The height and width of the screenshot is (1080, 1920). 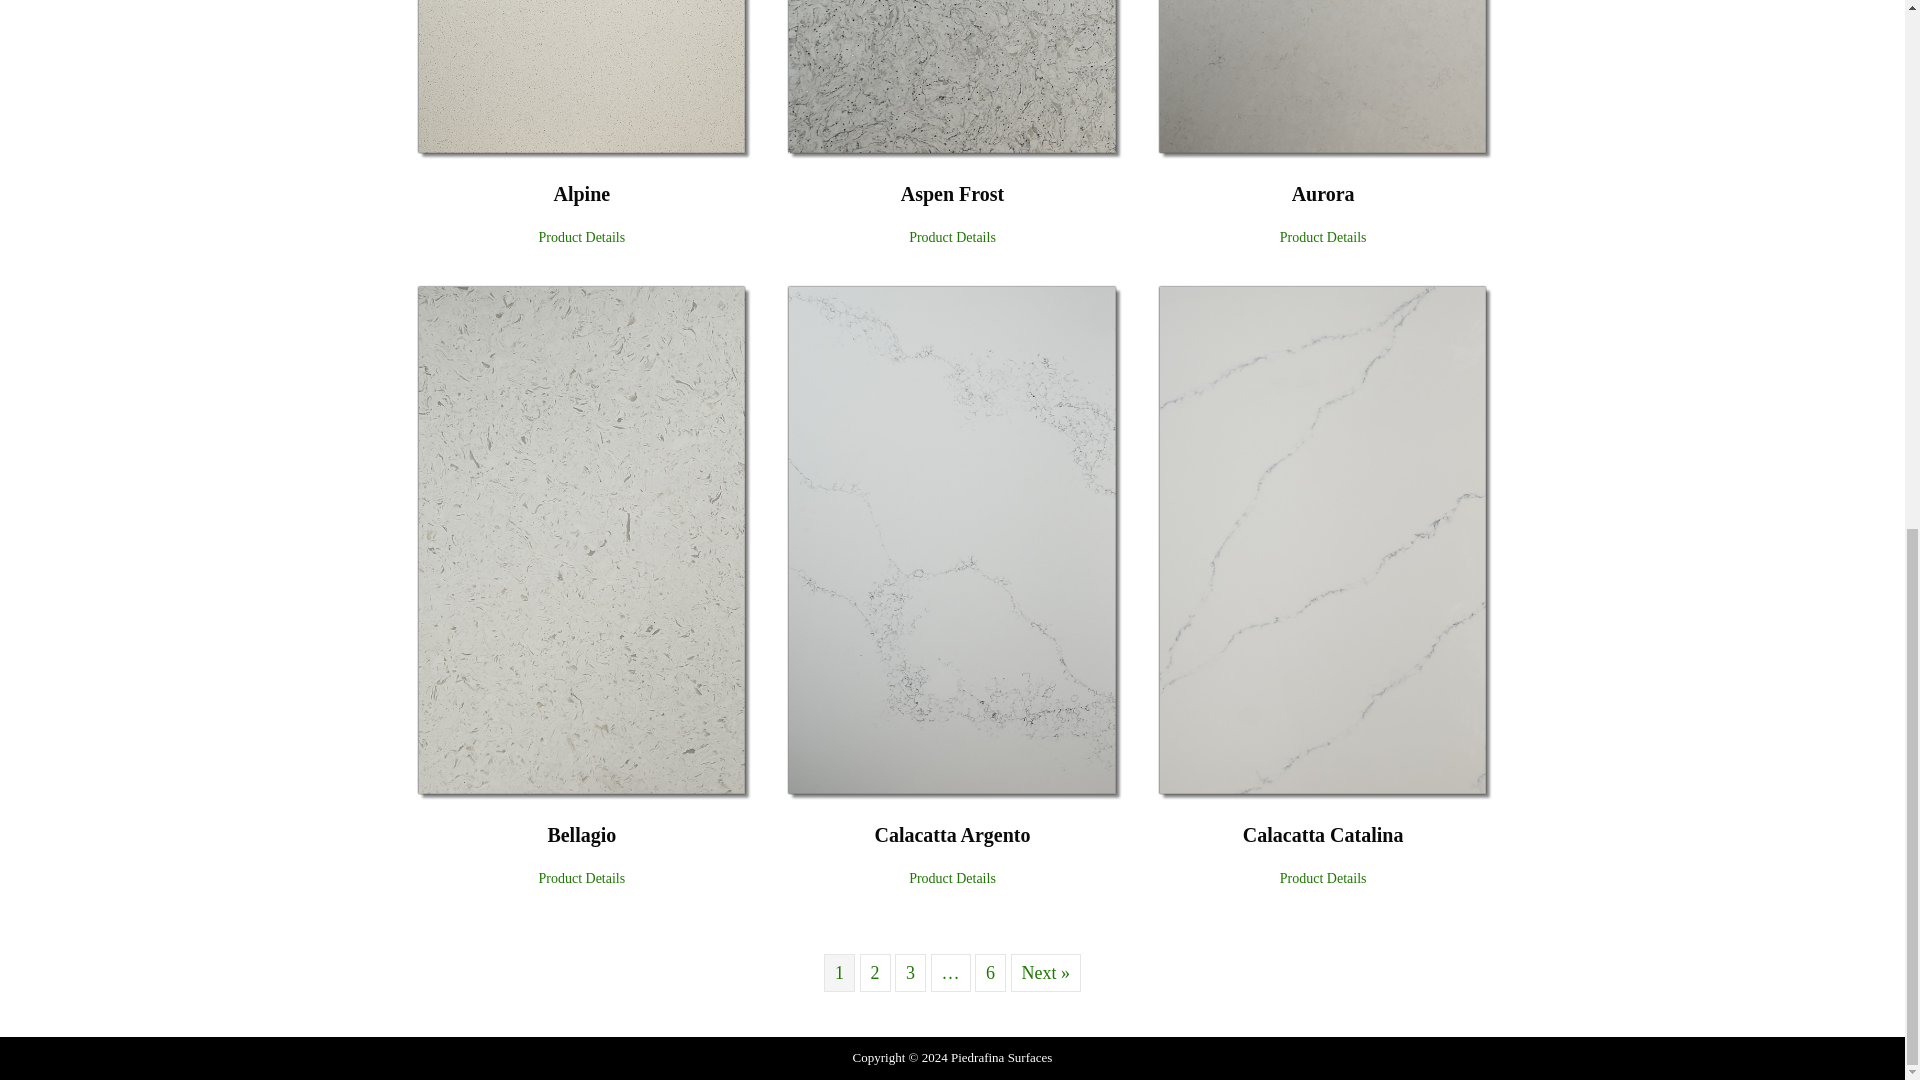 I want to click on Bellagio, so click(x=582, y=834).